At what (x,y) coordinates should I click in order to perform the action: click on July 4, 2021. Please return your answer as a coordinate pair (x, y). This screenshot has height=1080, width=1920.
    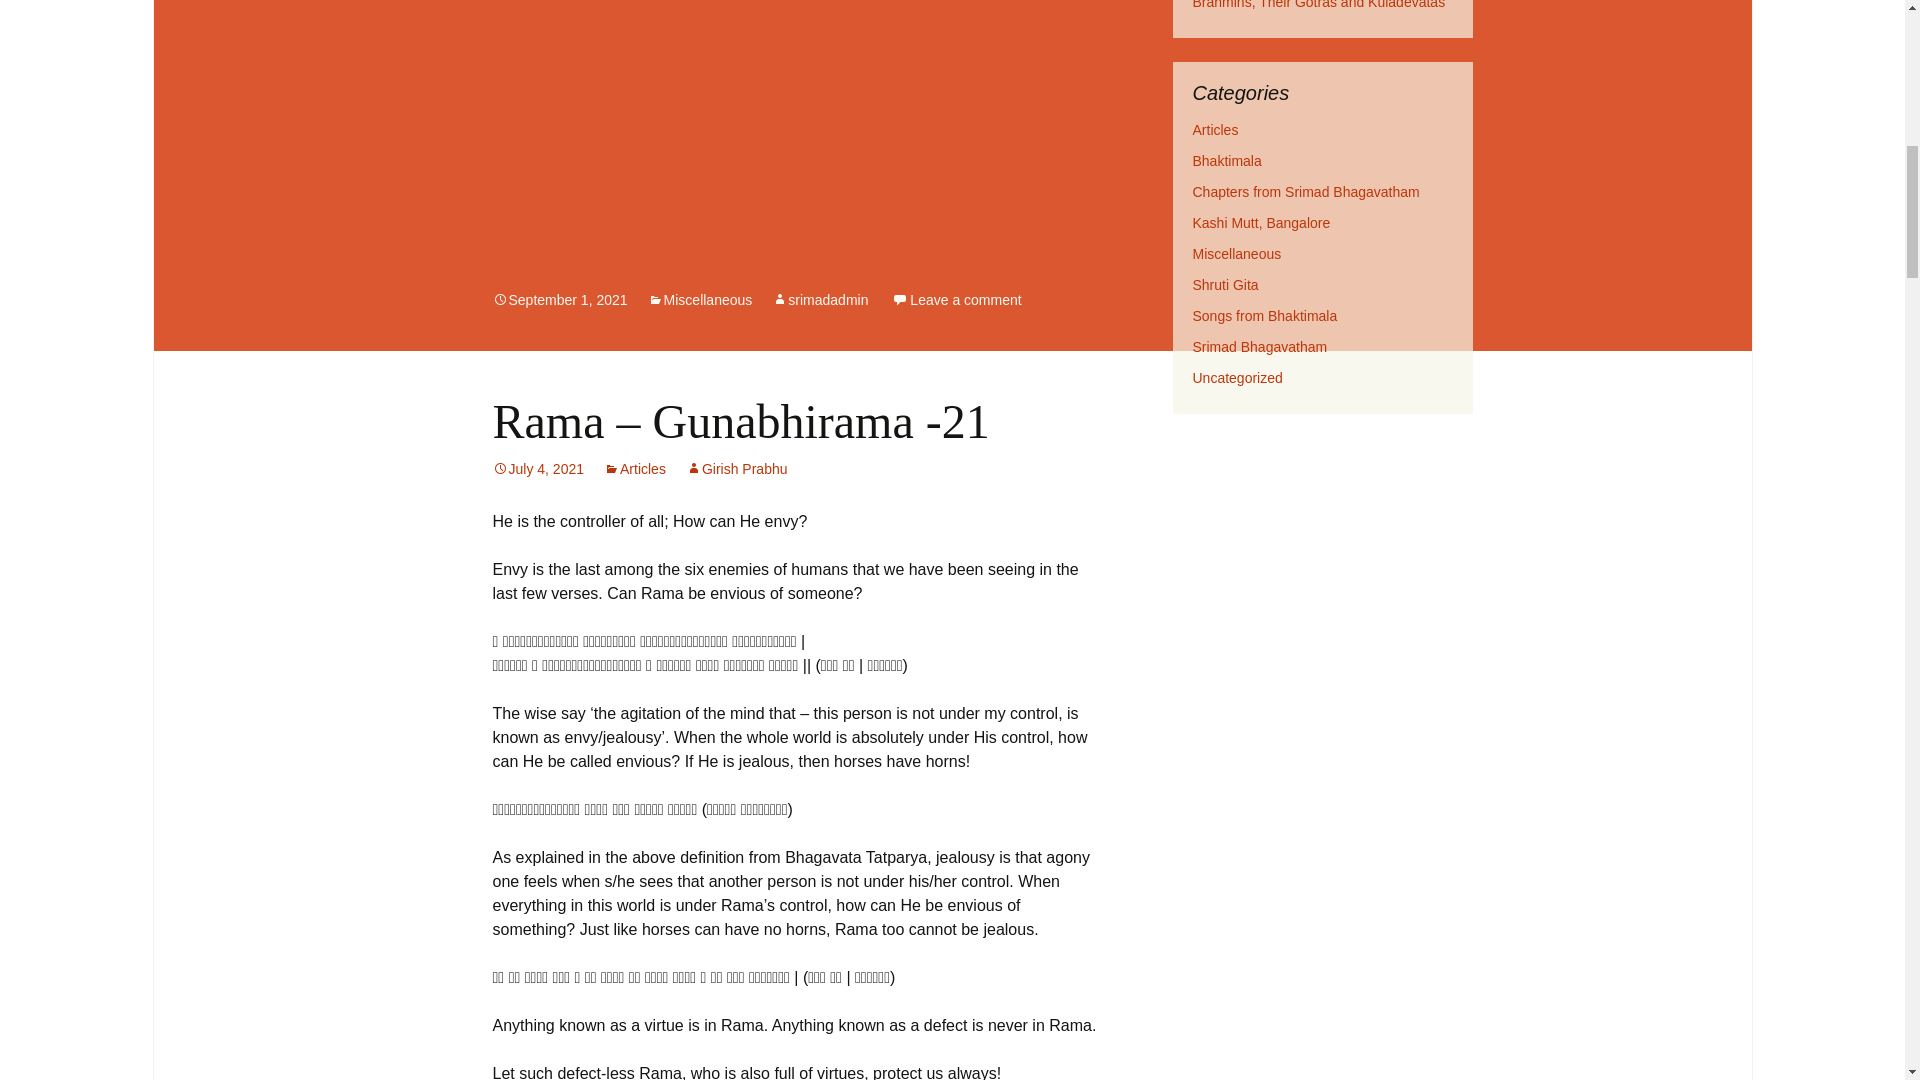
    Looking at the image, I should click on (537, 469).